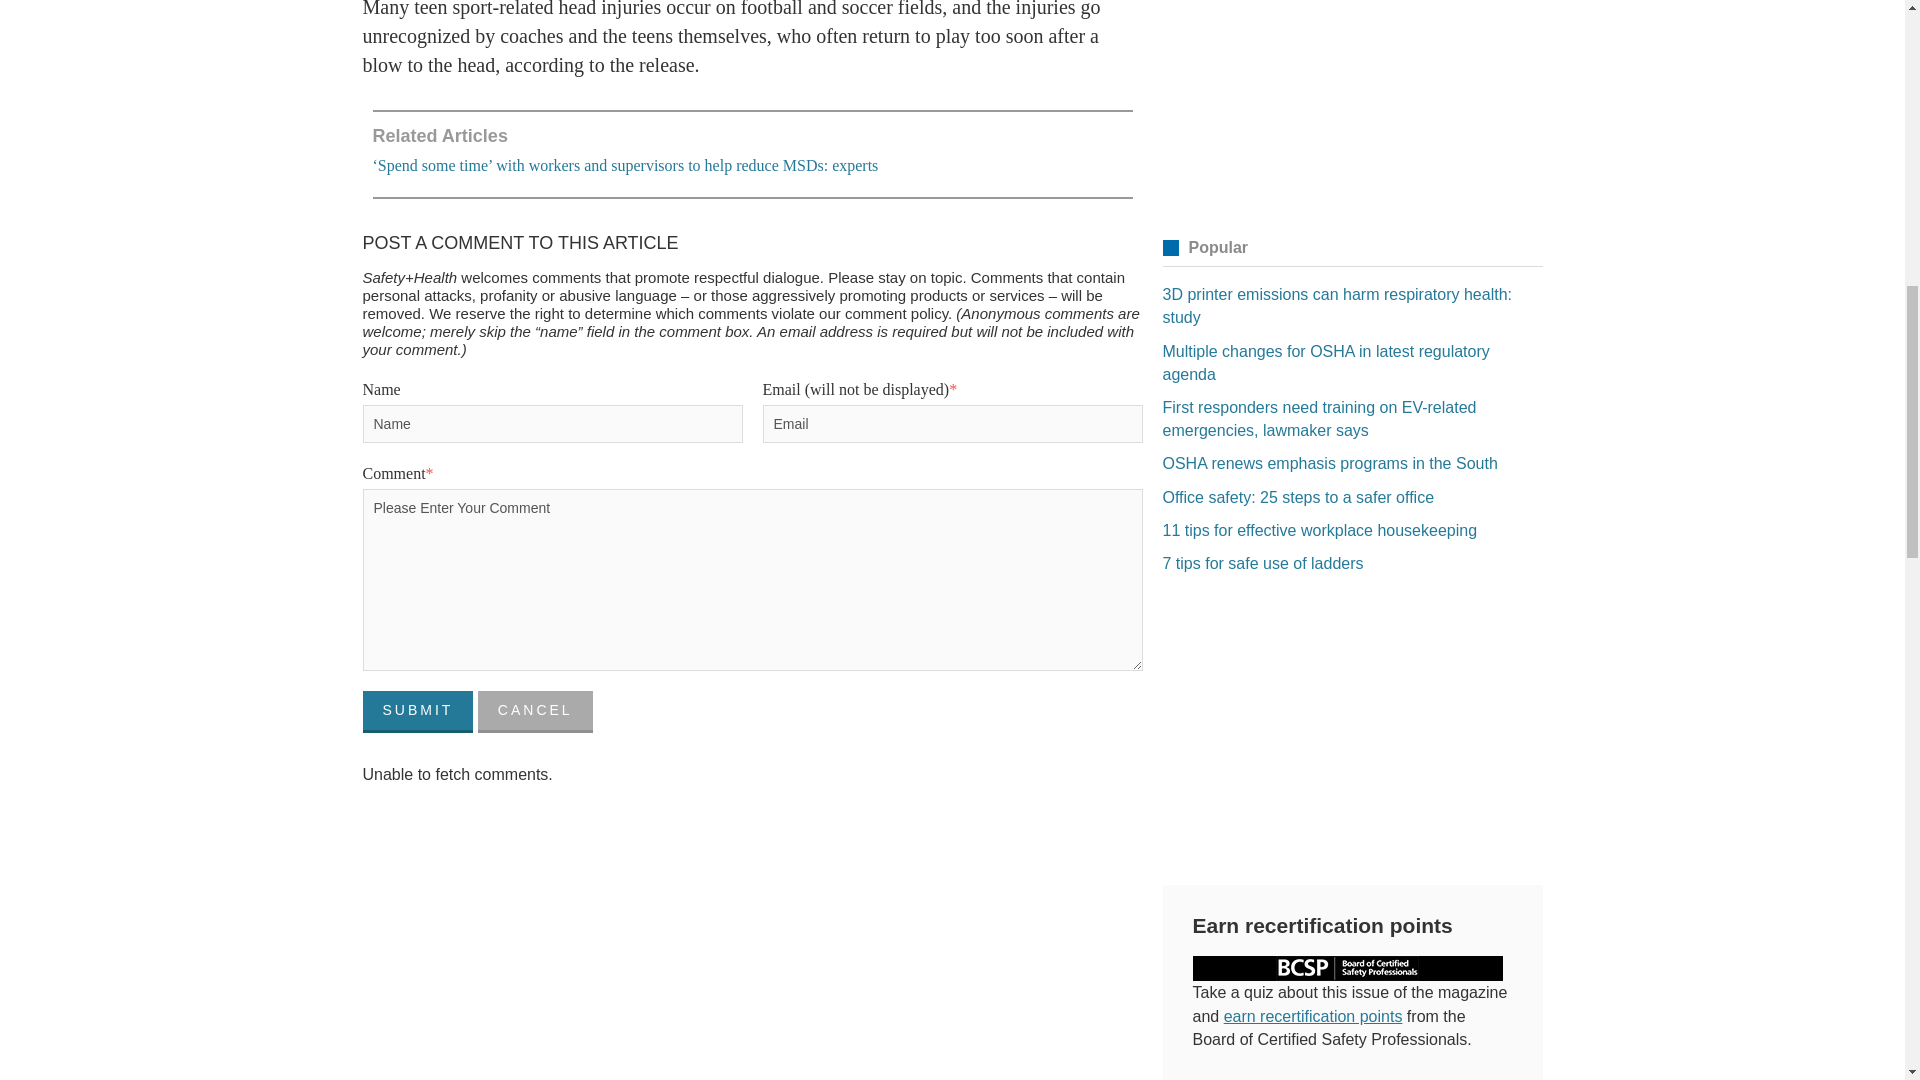  I want to click on Name, so click(552, 424).